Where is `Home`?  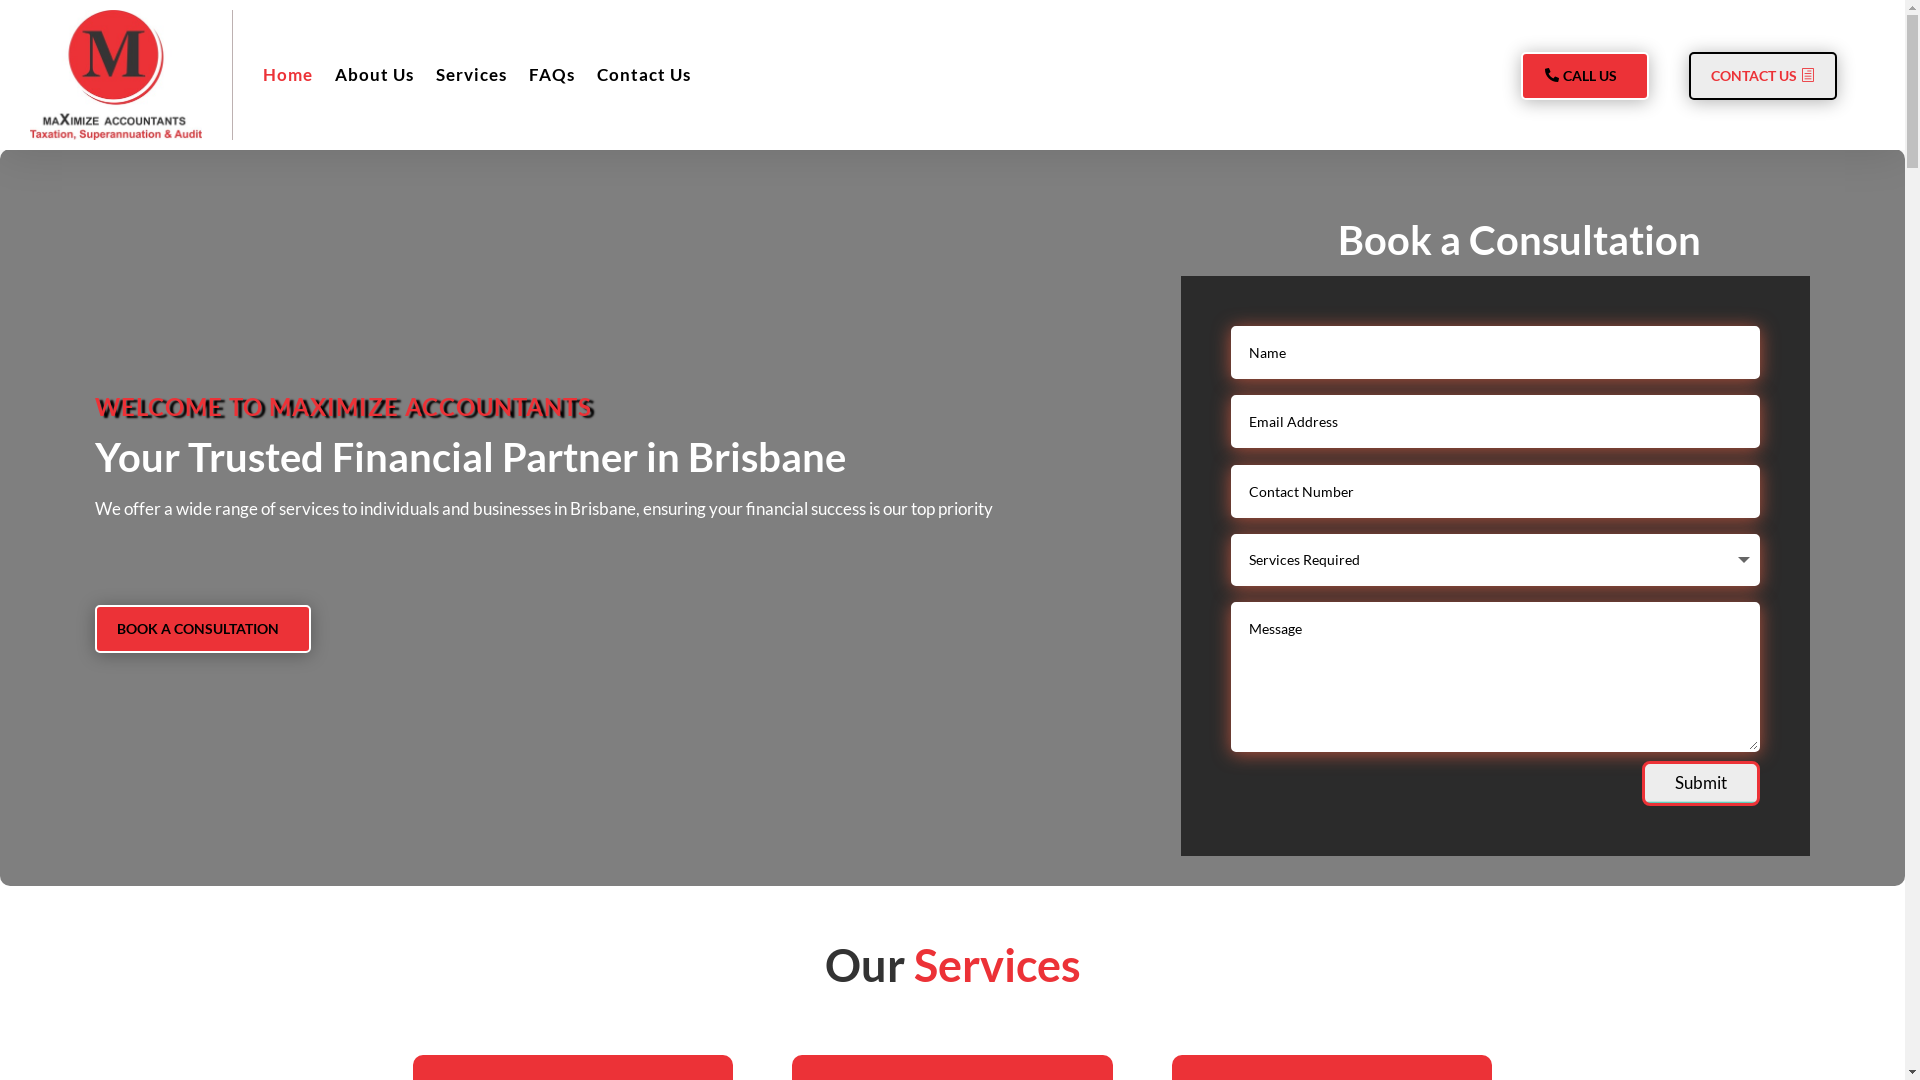
Home is located at coordinates (288, 75).